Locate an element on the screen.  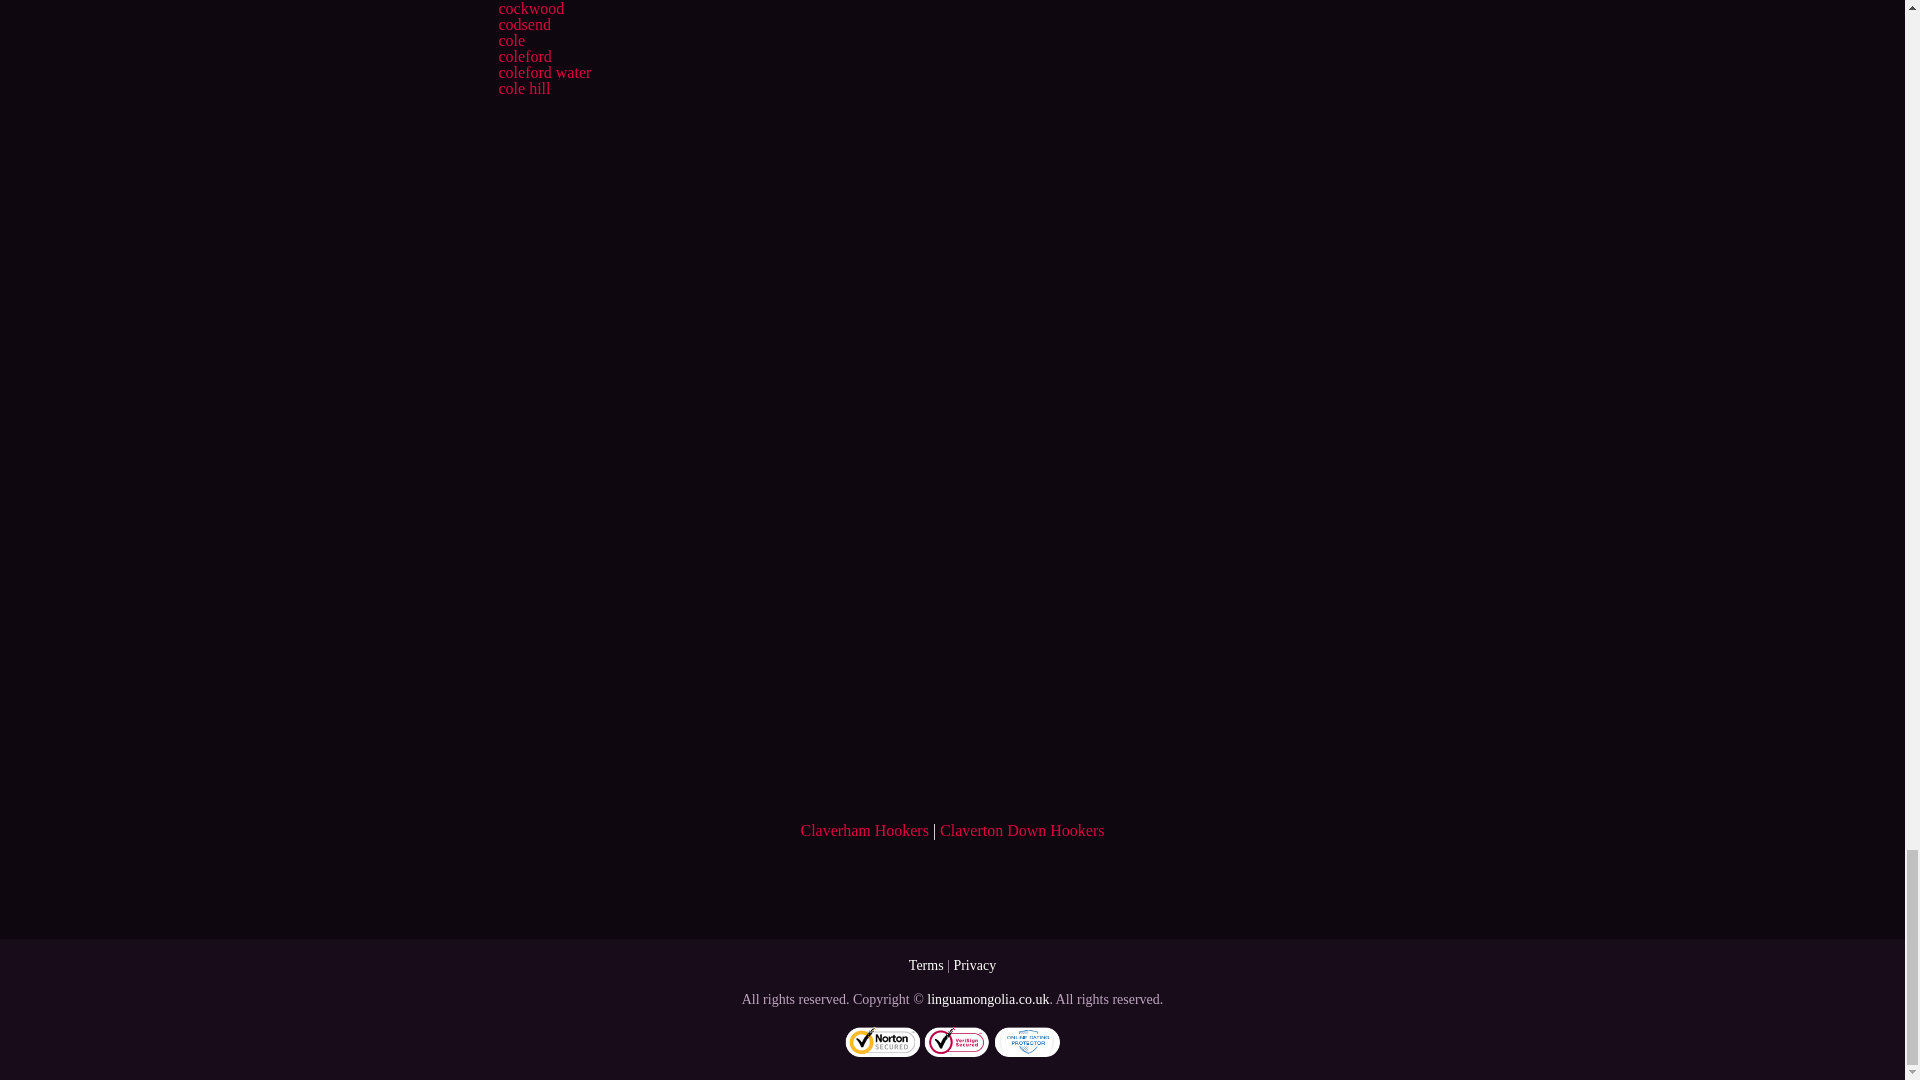
cockwood is located at coordinates (530, 8).